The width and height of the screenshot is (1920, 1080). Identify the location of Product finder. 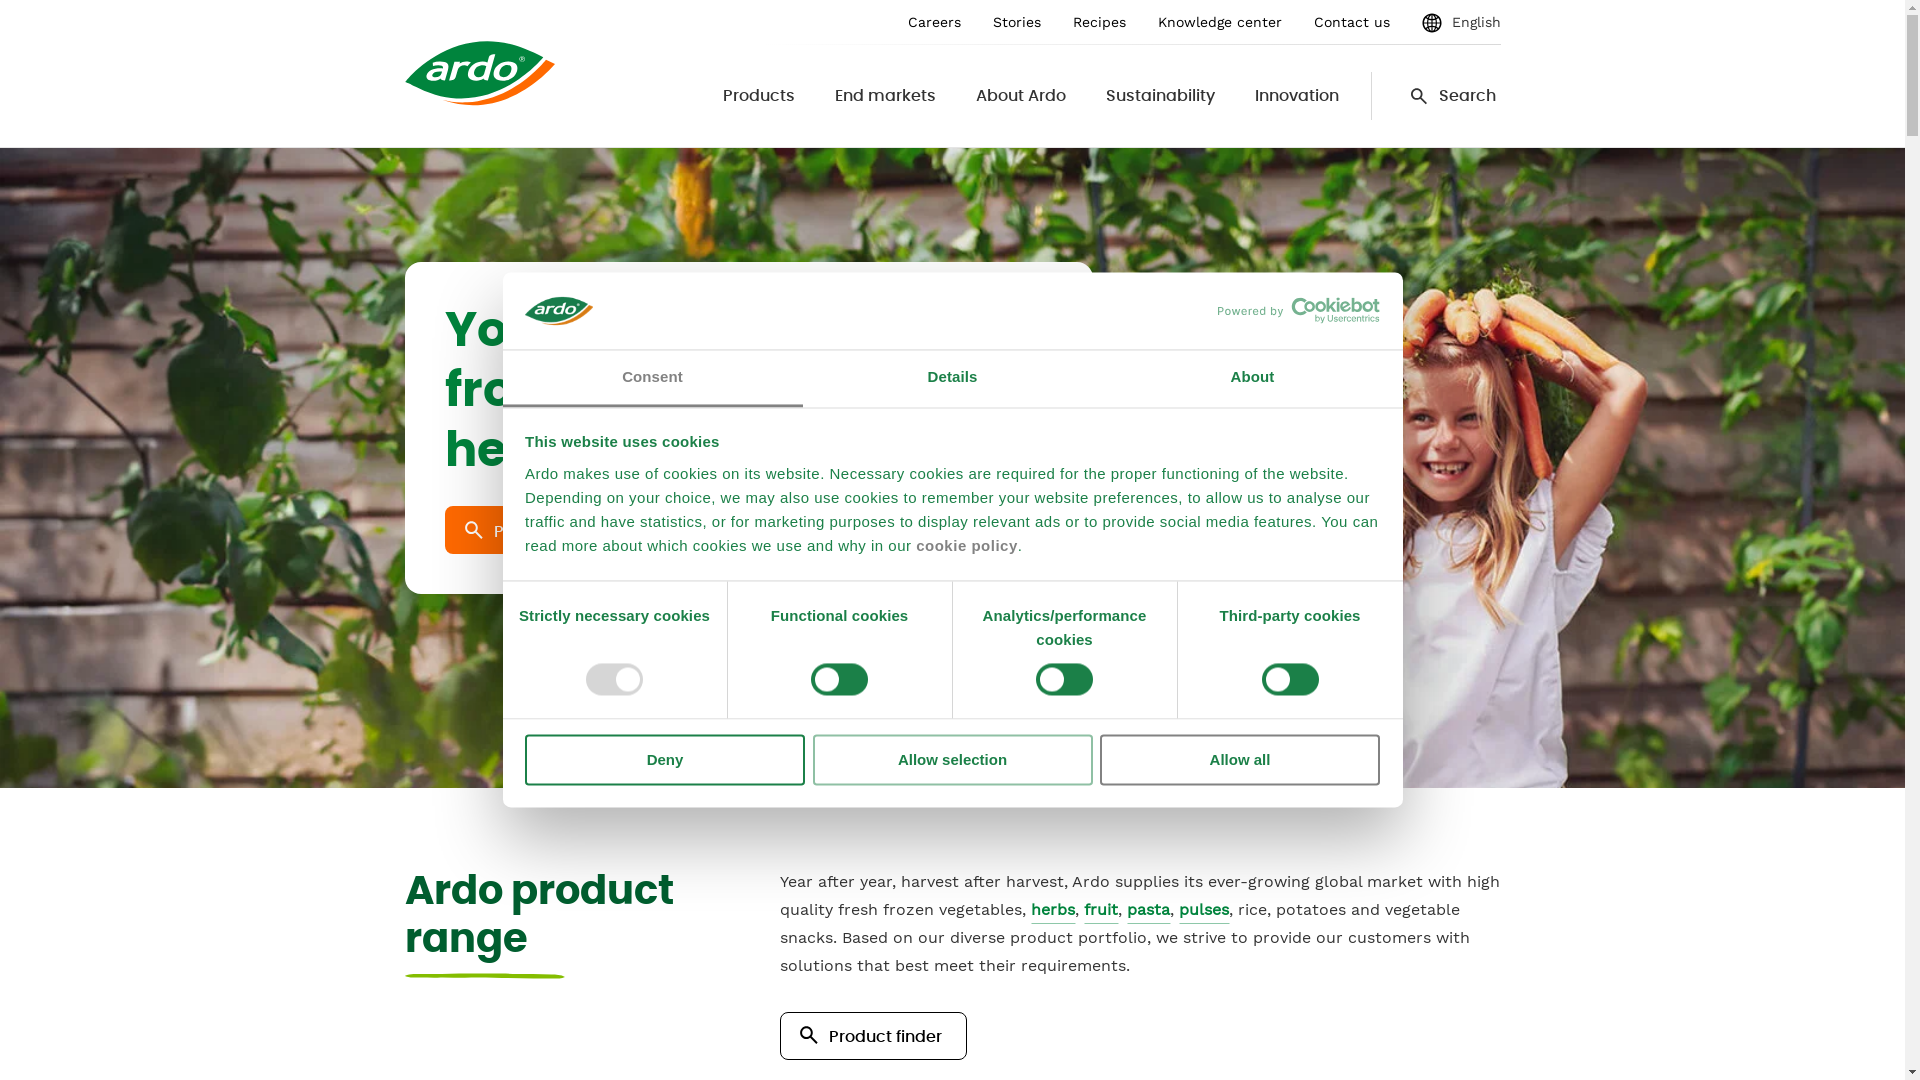
(874, 1036).